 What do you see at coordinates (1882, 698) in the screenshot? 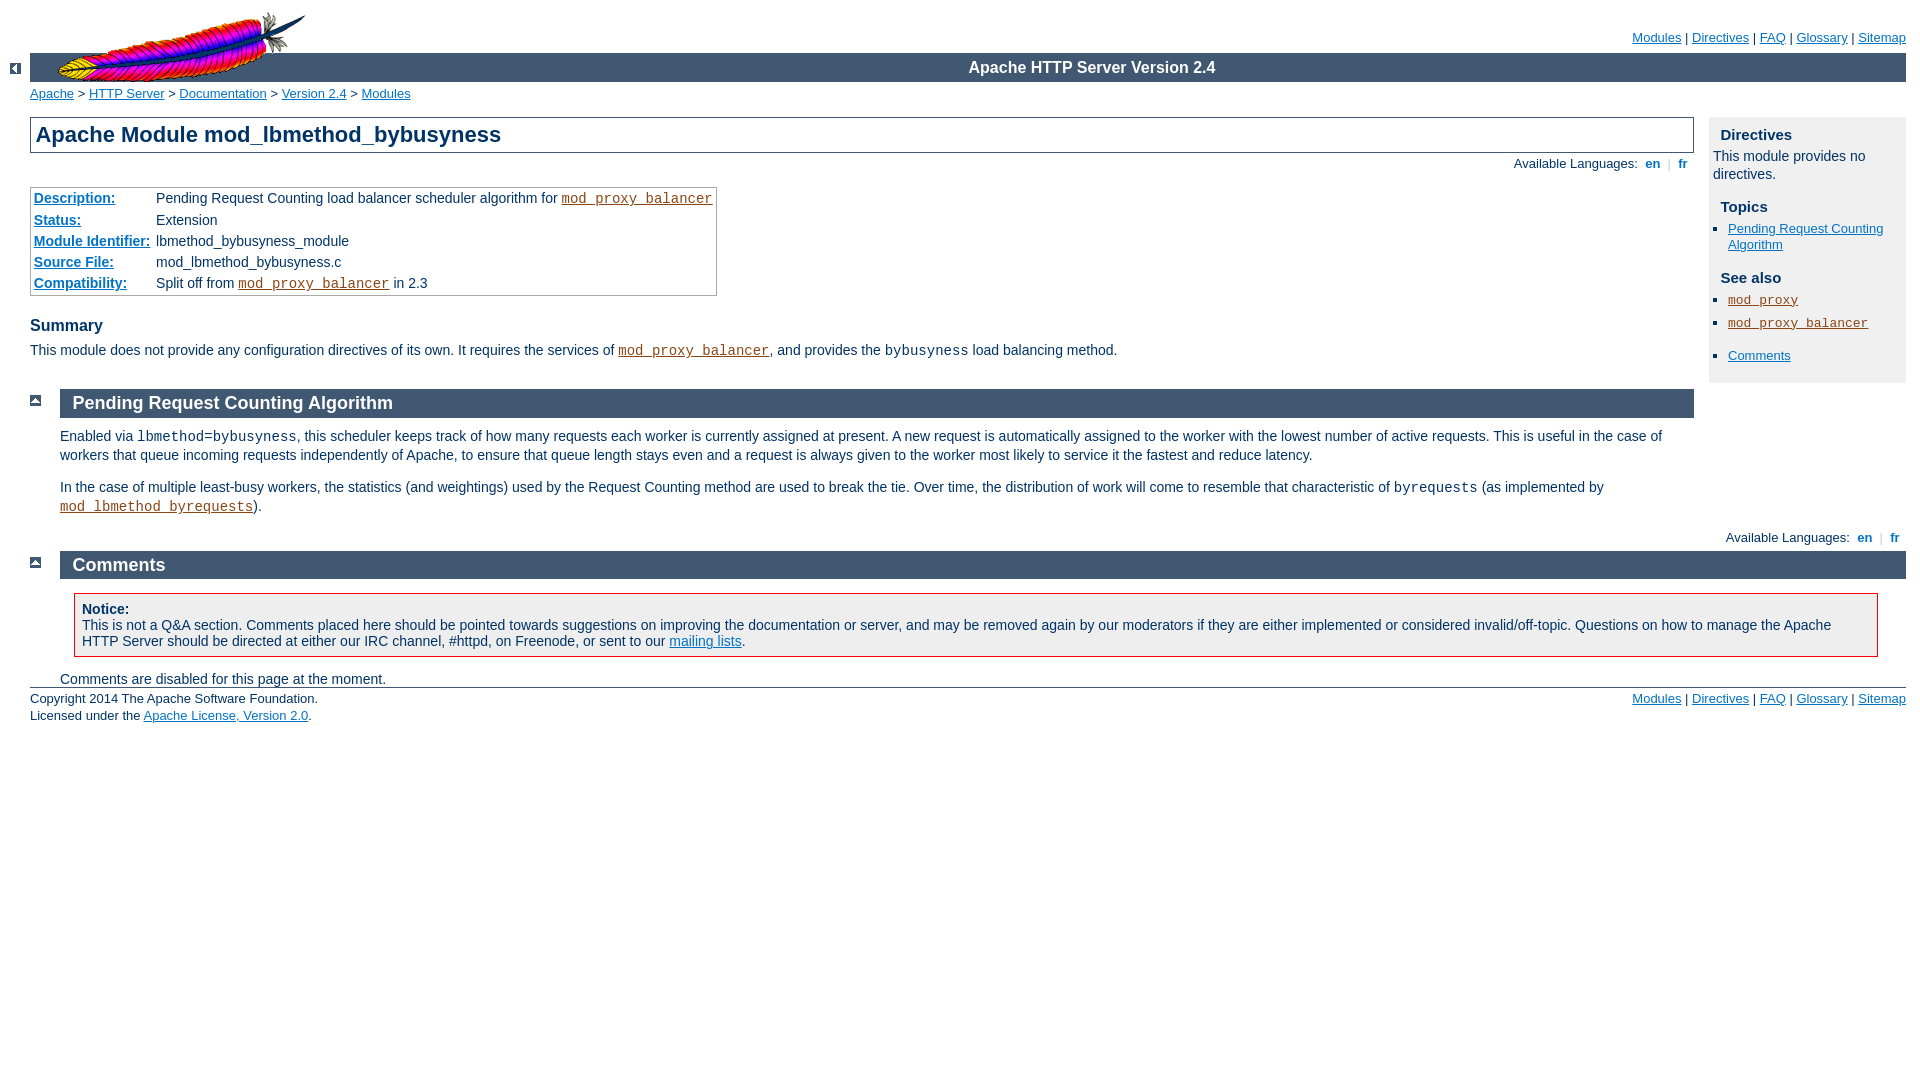
I see `Sitemap` at bounding box center [1882, 698].